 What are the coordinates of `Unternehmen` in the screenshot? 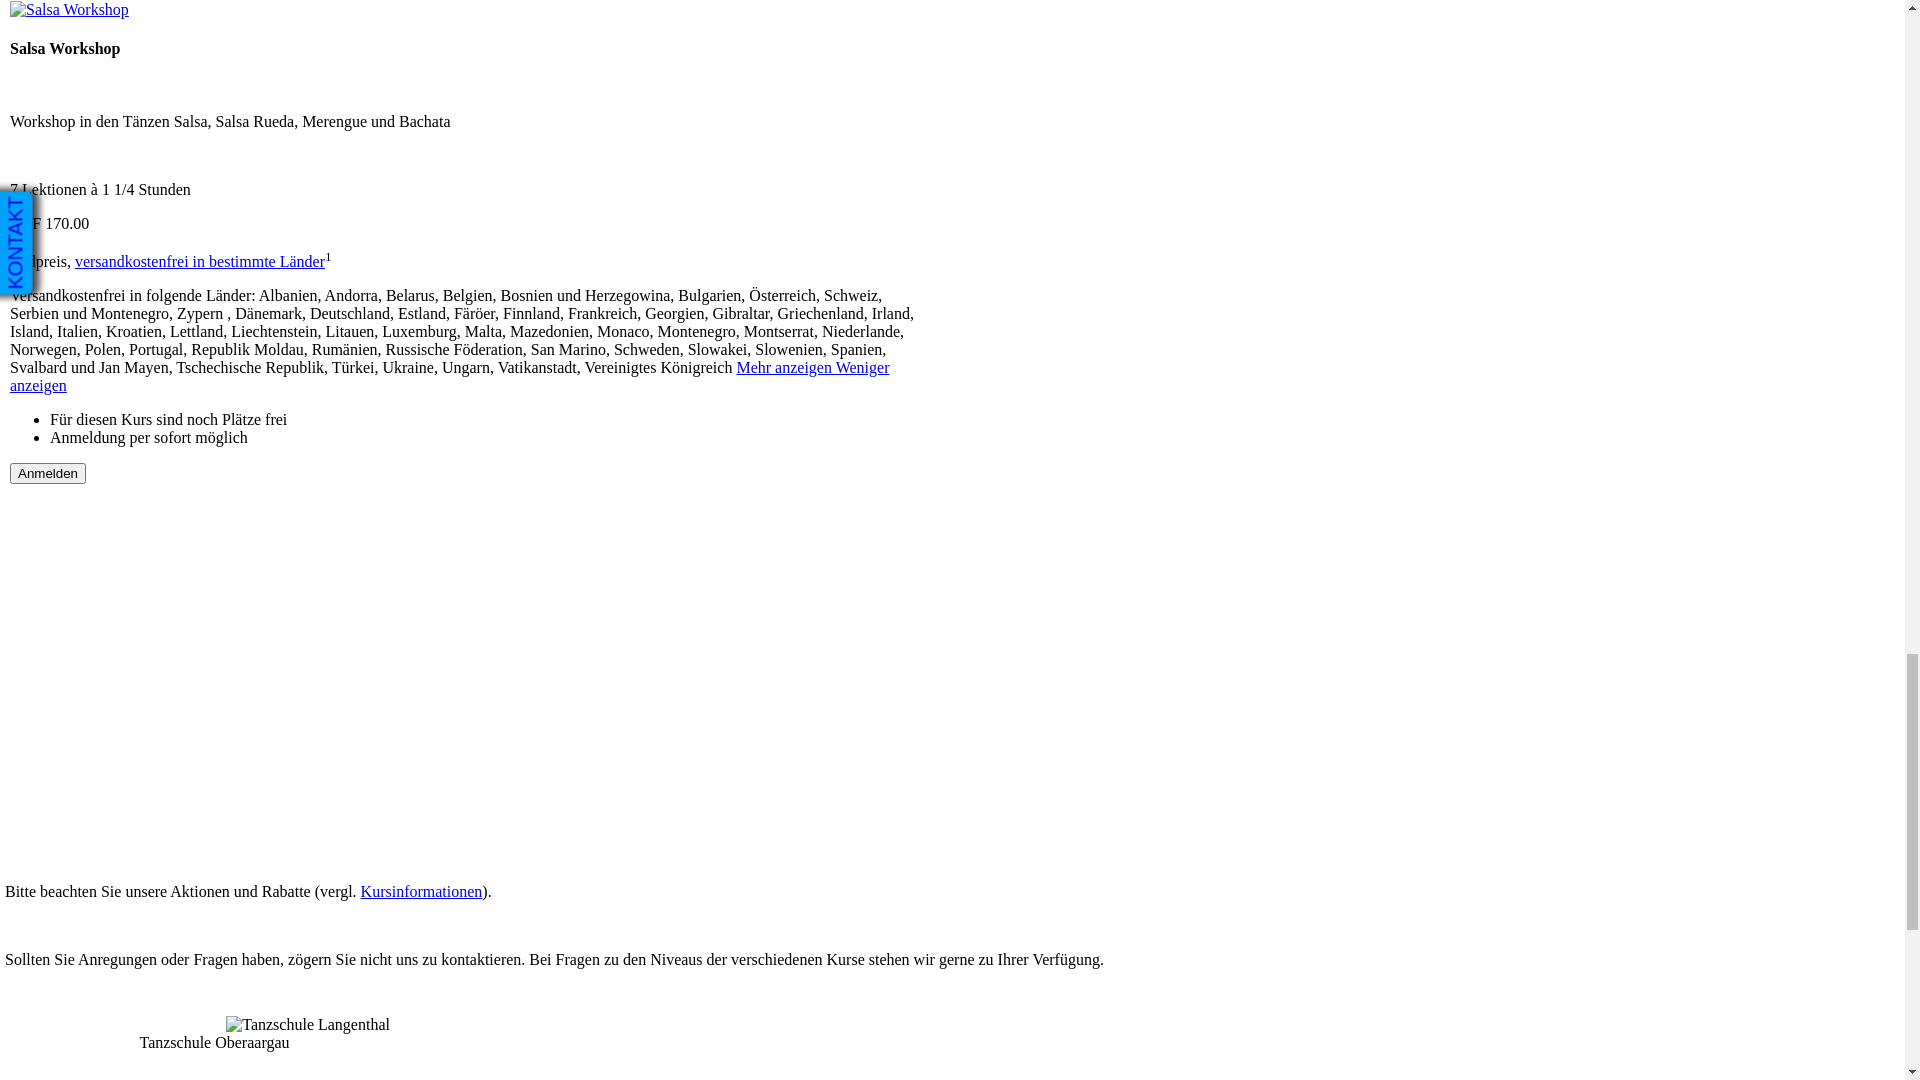 It's located at (84, 278).